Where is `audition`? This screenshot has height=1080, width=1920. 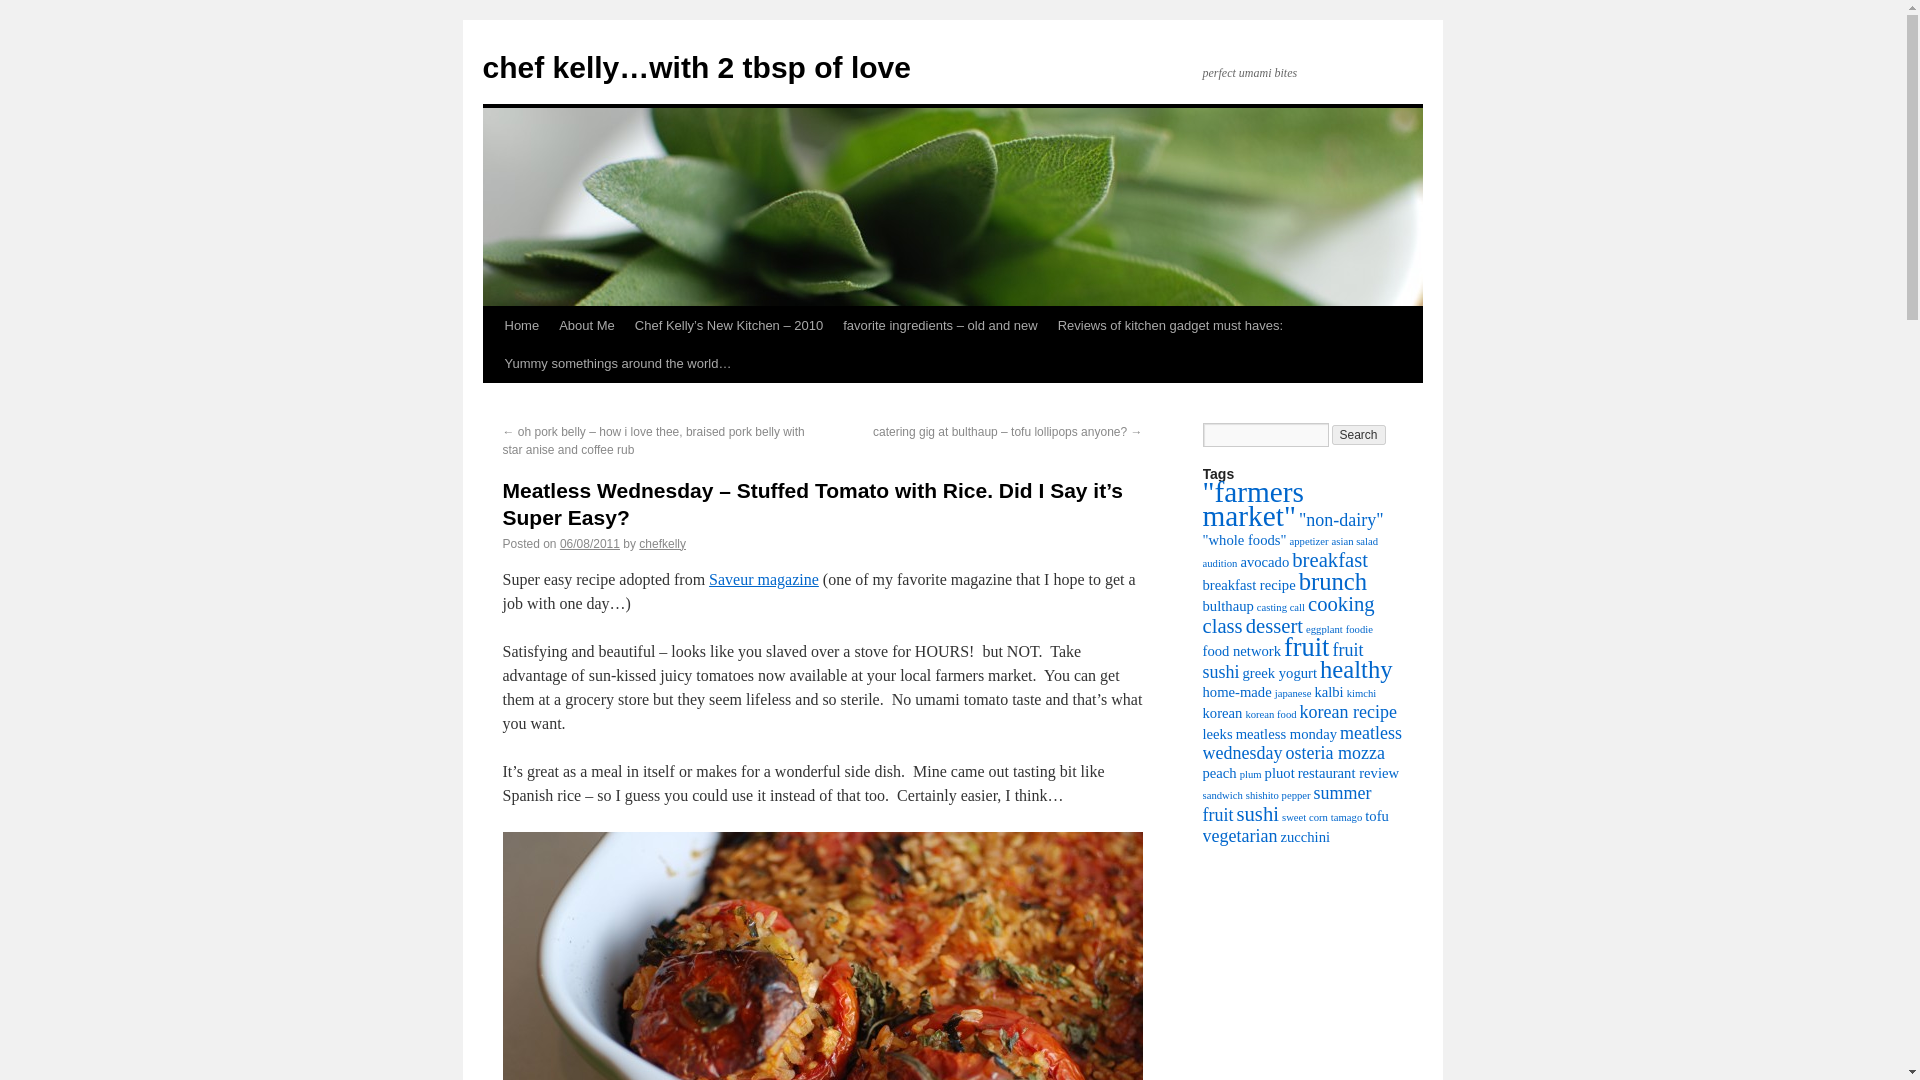 audition is located at coordinates (1218, 564).